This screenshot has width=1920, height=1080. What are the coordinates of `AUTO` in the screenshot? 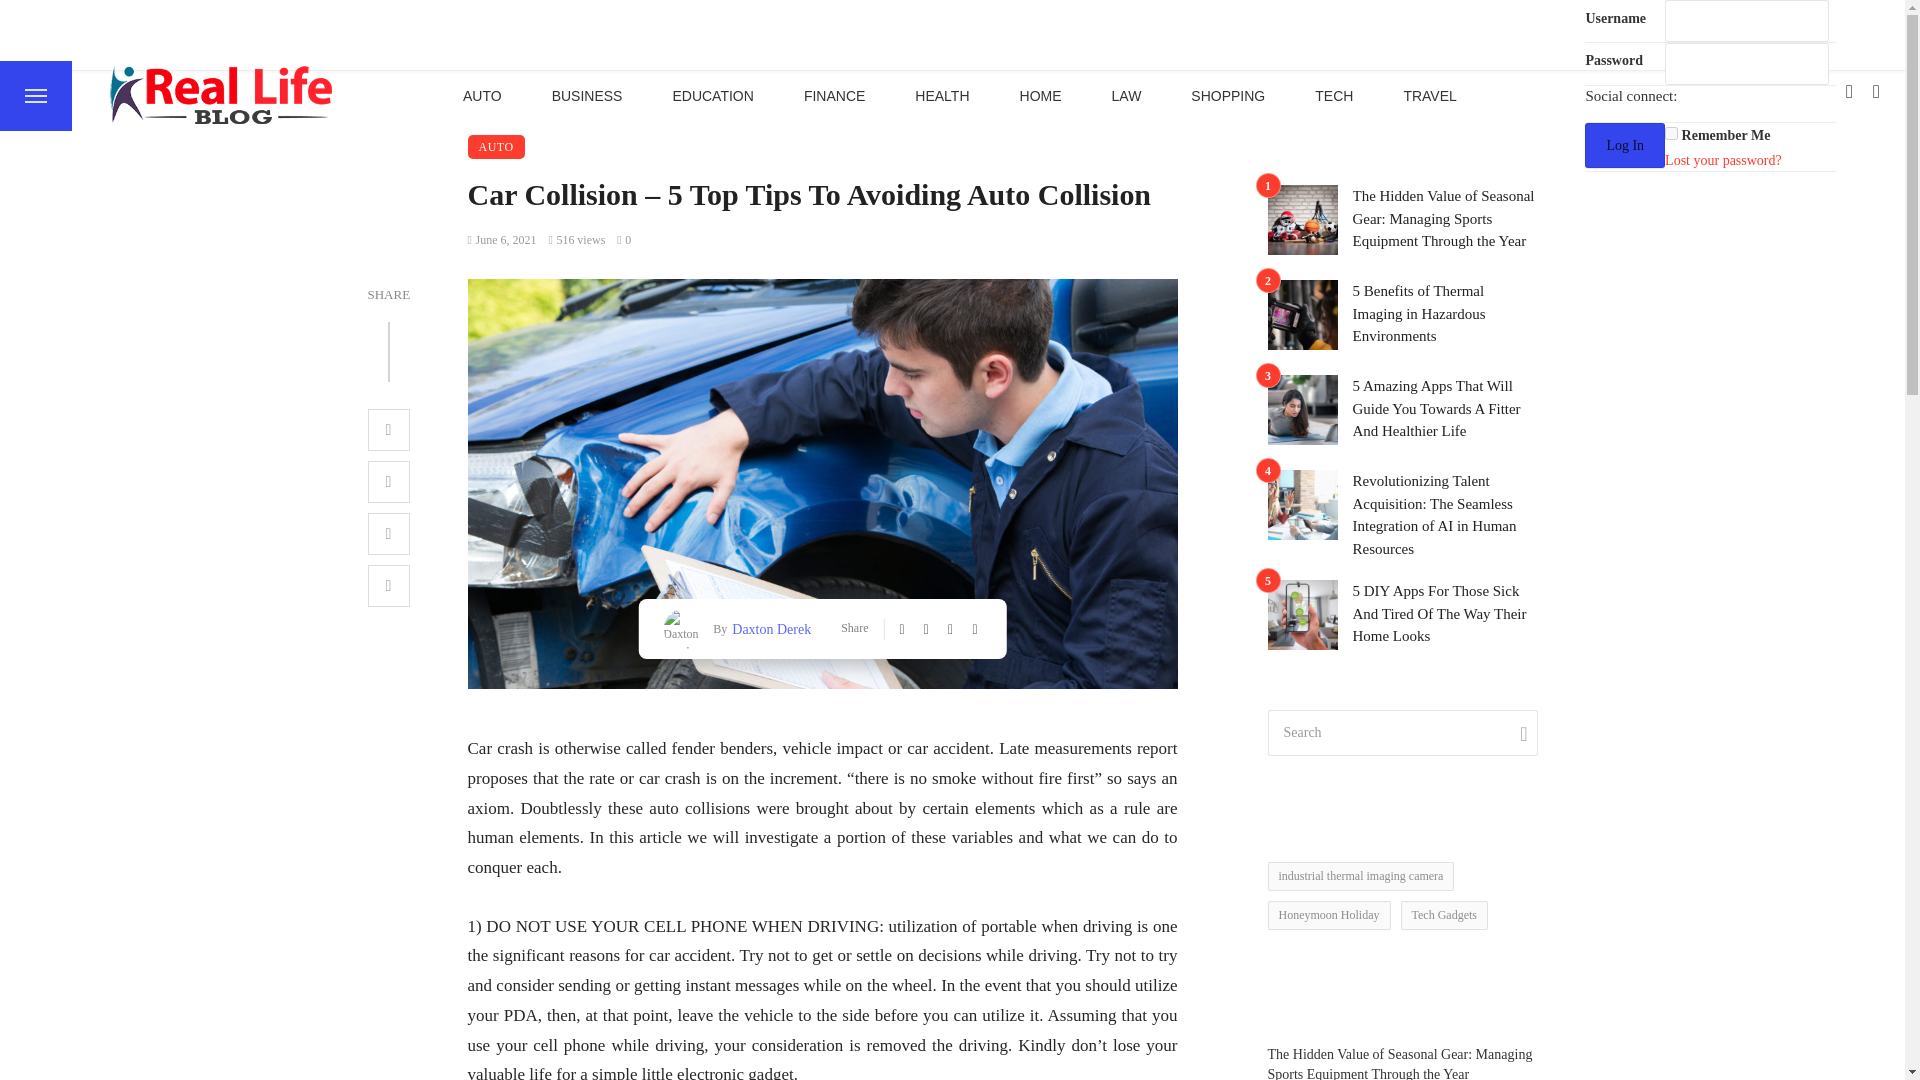 It's located at (482, 95).